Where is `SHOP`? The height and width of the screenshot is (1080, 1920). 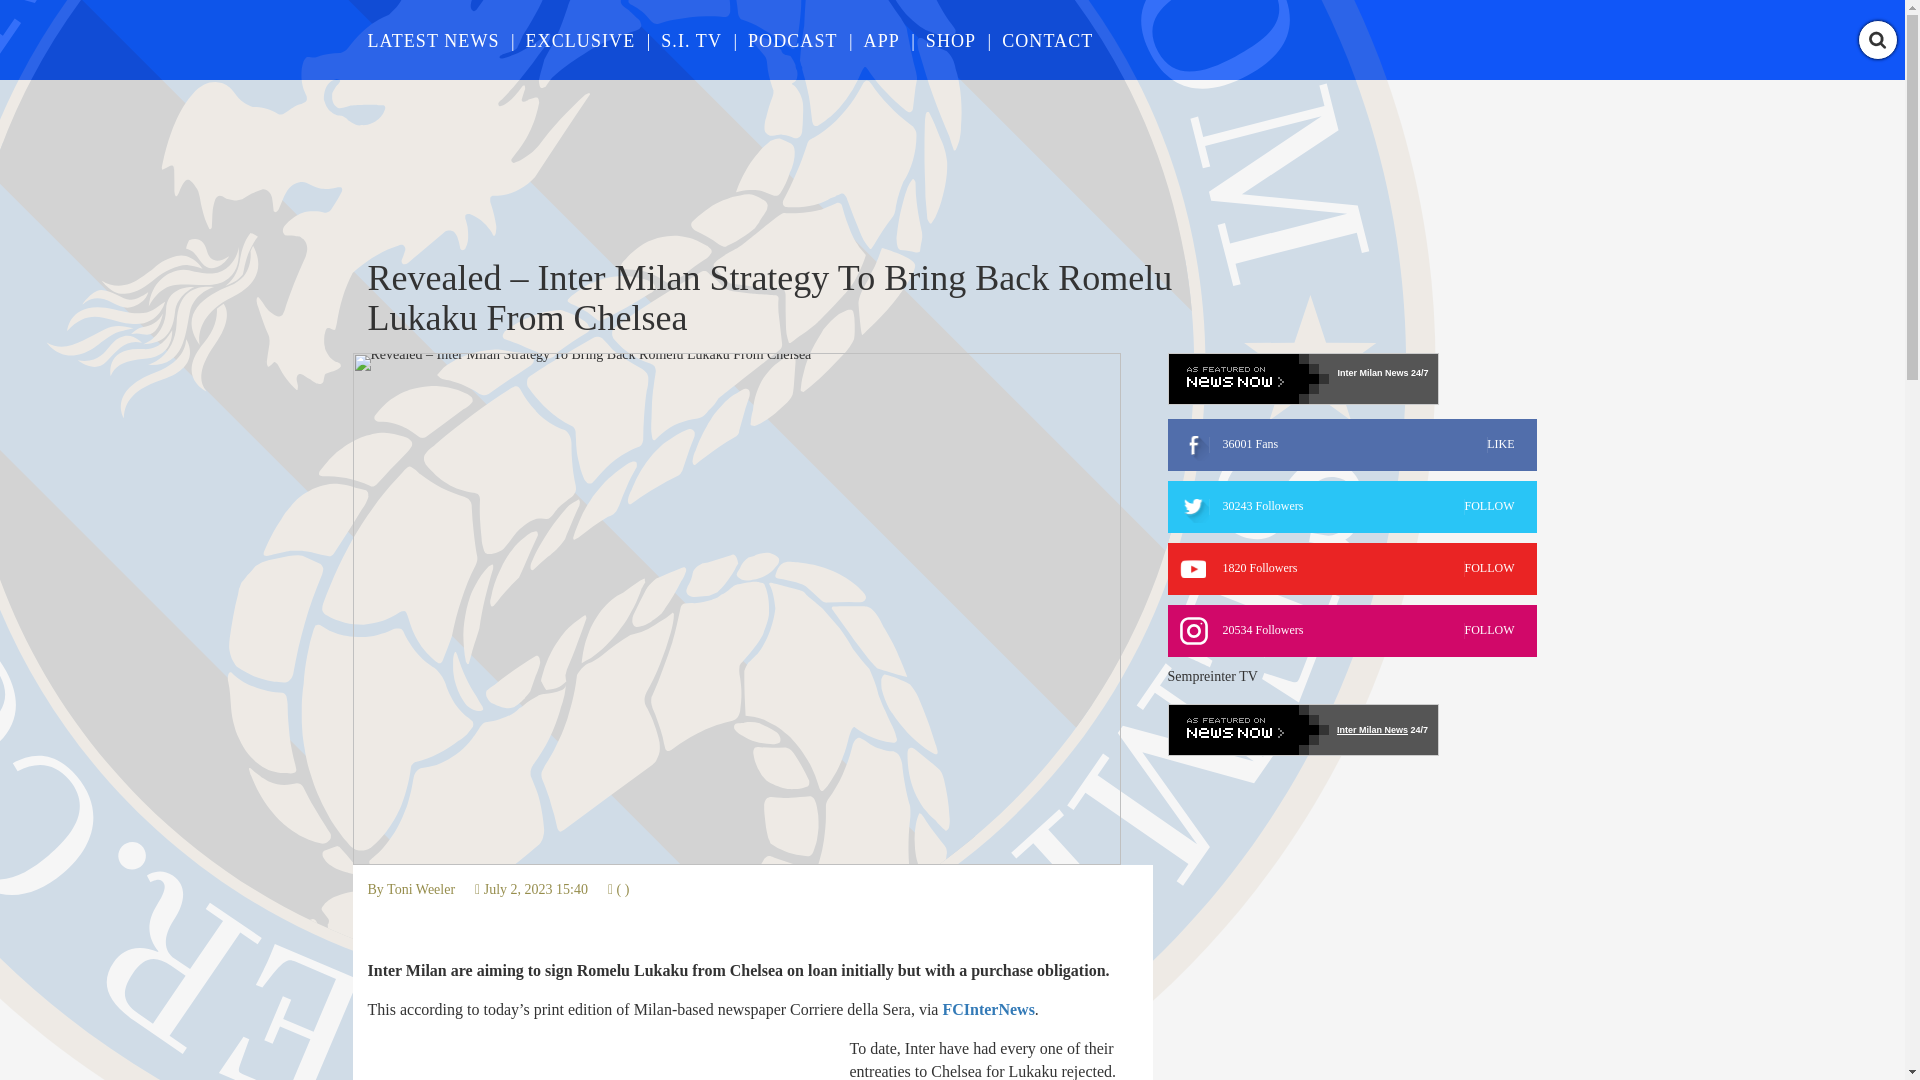
SHOP is located at coordinates (690, 40).